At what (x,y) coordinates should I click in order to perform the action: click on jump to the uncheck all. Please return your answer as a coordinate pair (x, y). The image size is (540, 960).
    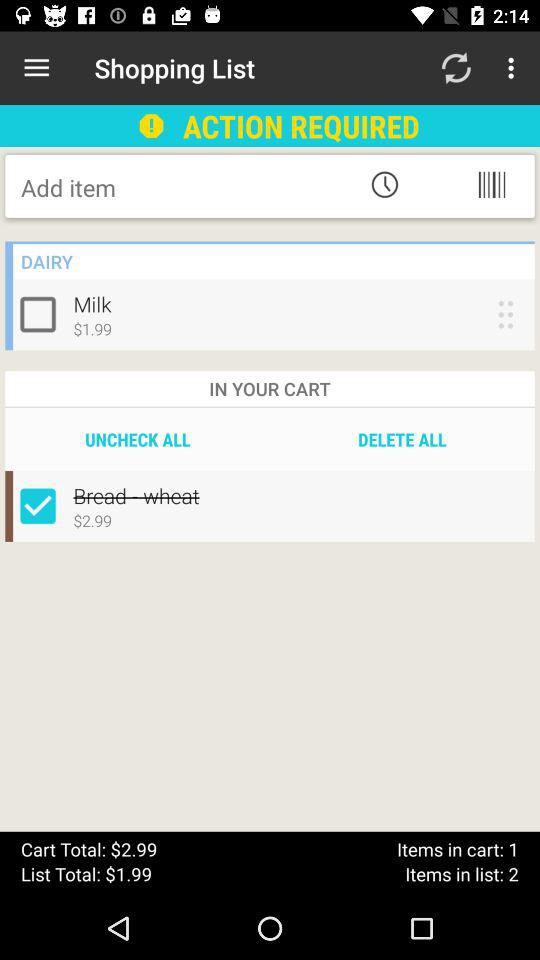
    Looking at the image, I should click on (138, 439).